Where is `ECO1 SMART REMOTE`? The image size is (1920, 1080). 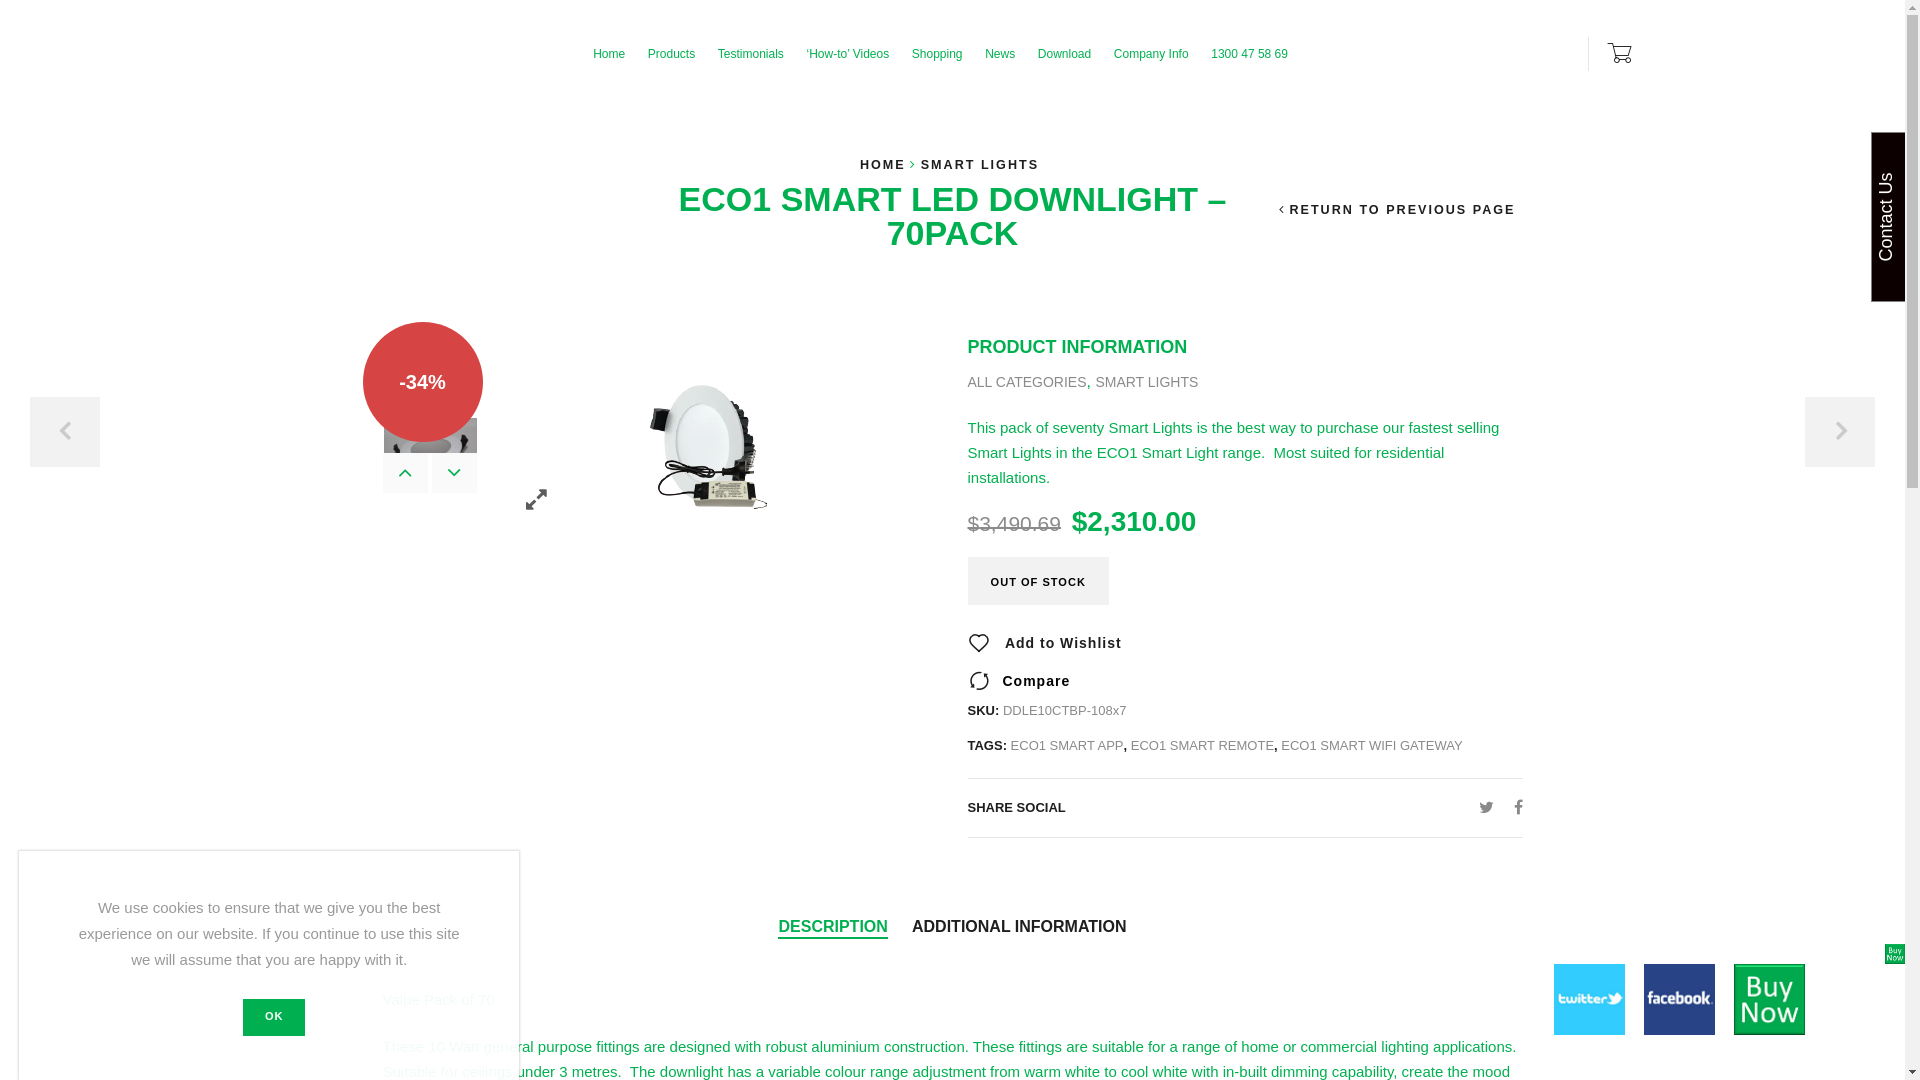
ECO1 SMART REMOTE is located at coordinates (1202, 746).